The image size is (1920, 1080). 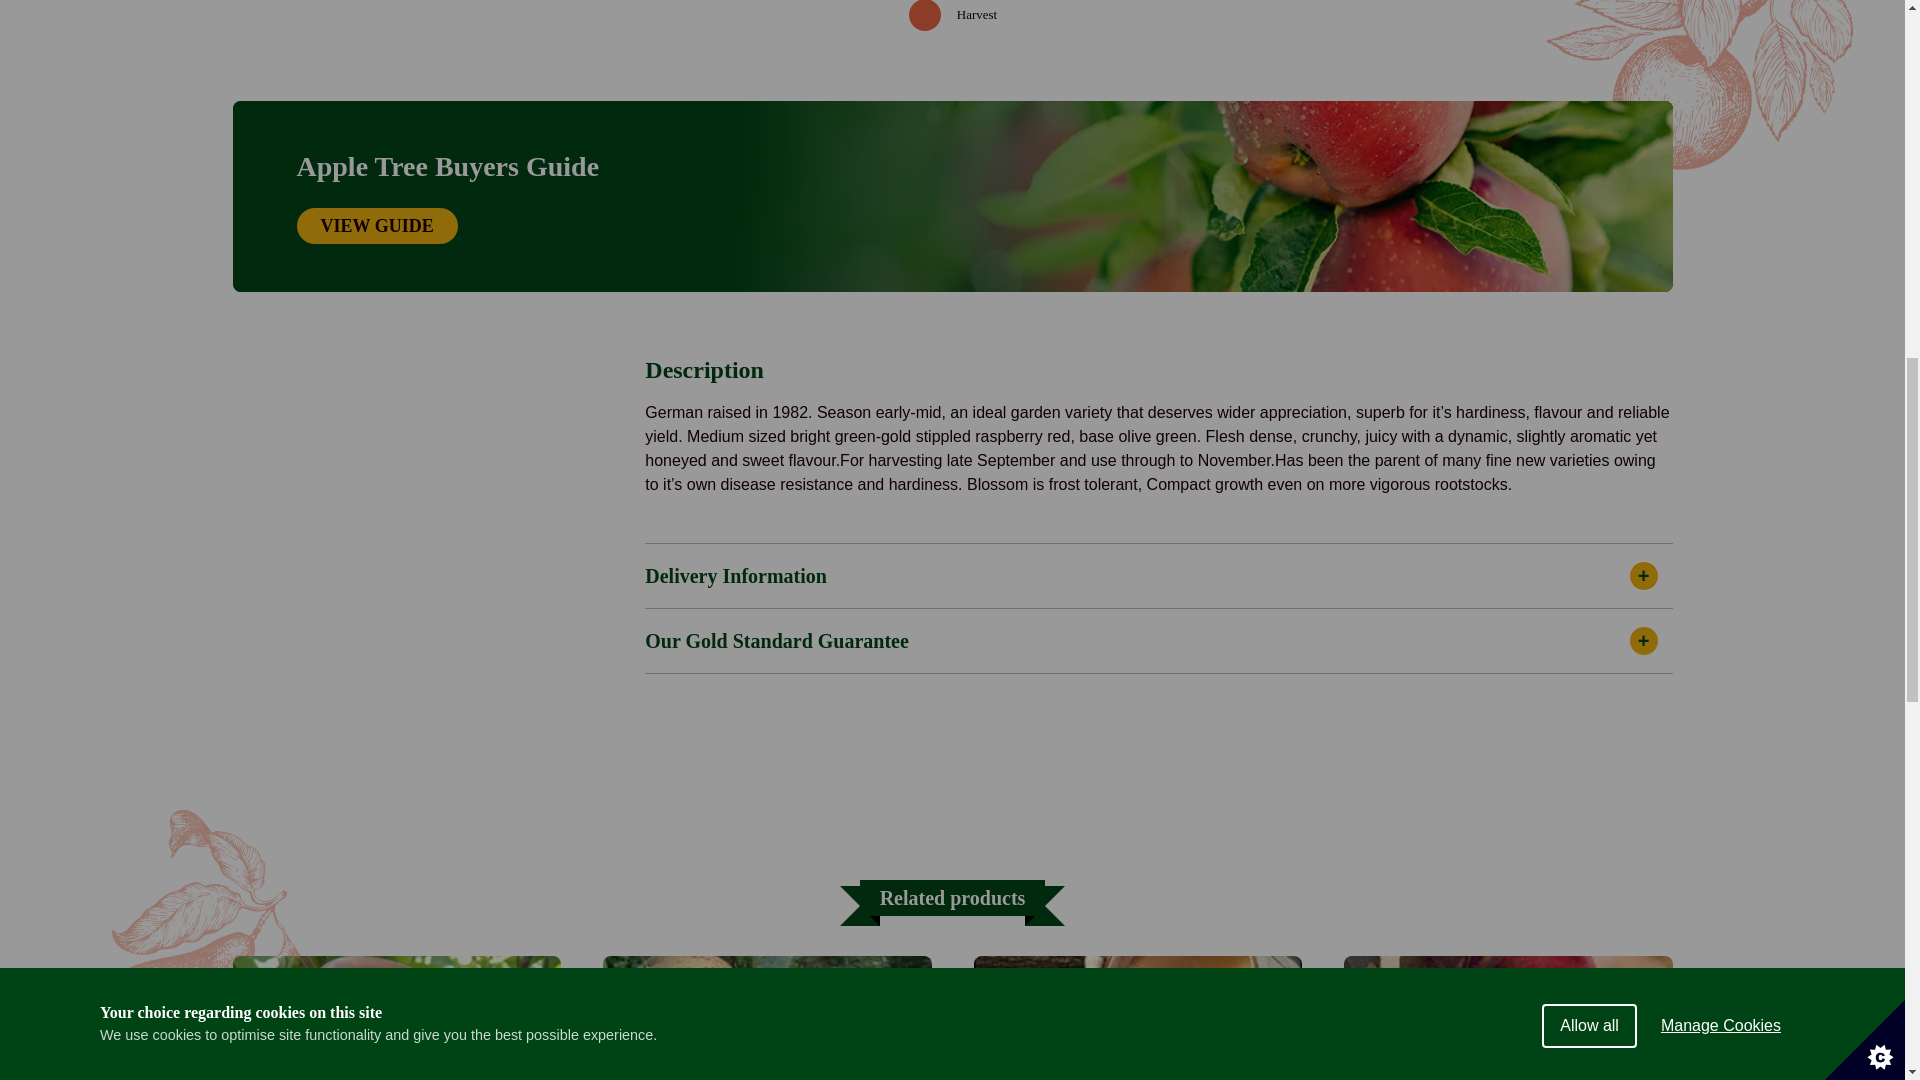 I want to click on Allow all, so click(x=1589, y=32).